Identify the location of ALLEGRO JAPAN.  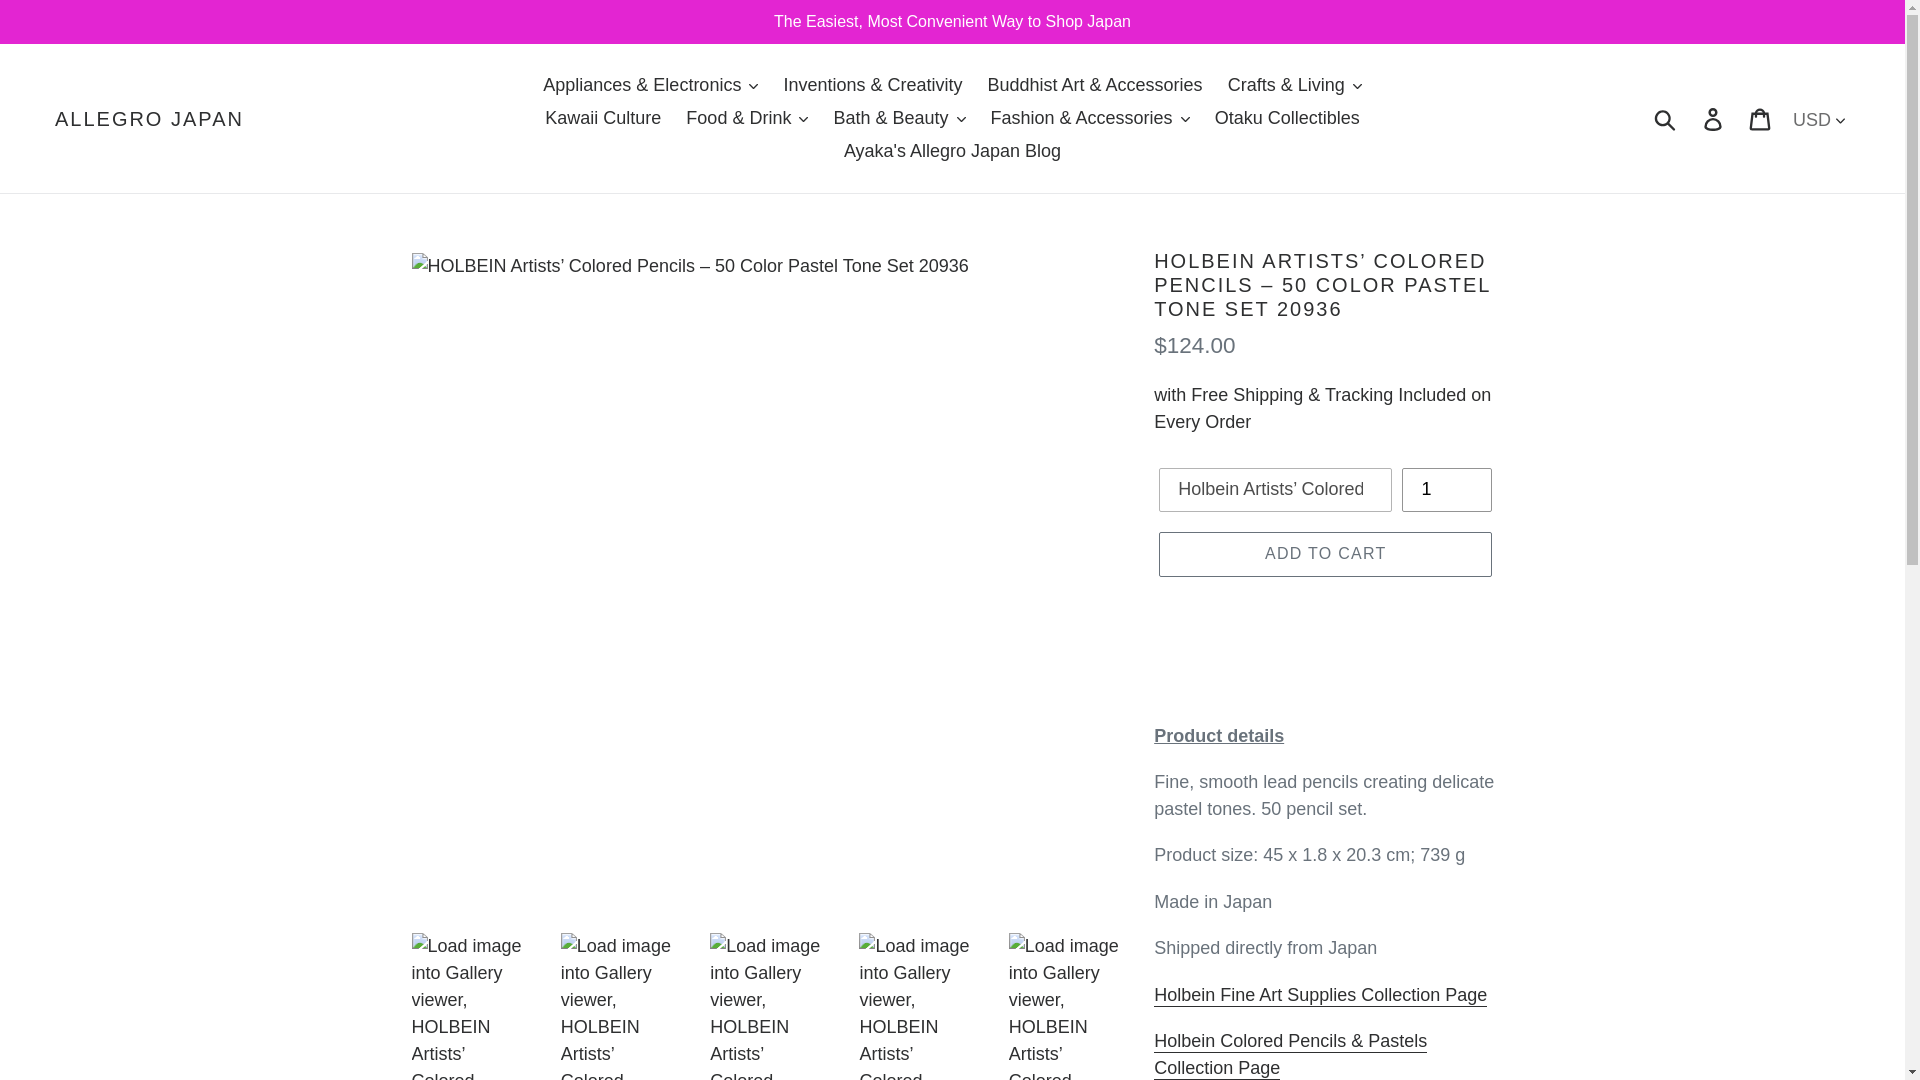
(149, 117).